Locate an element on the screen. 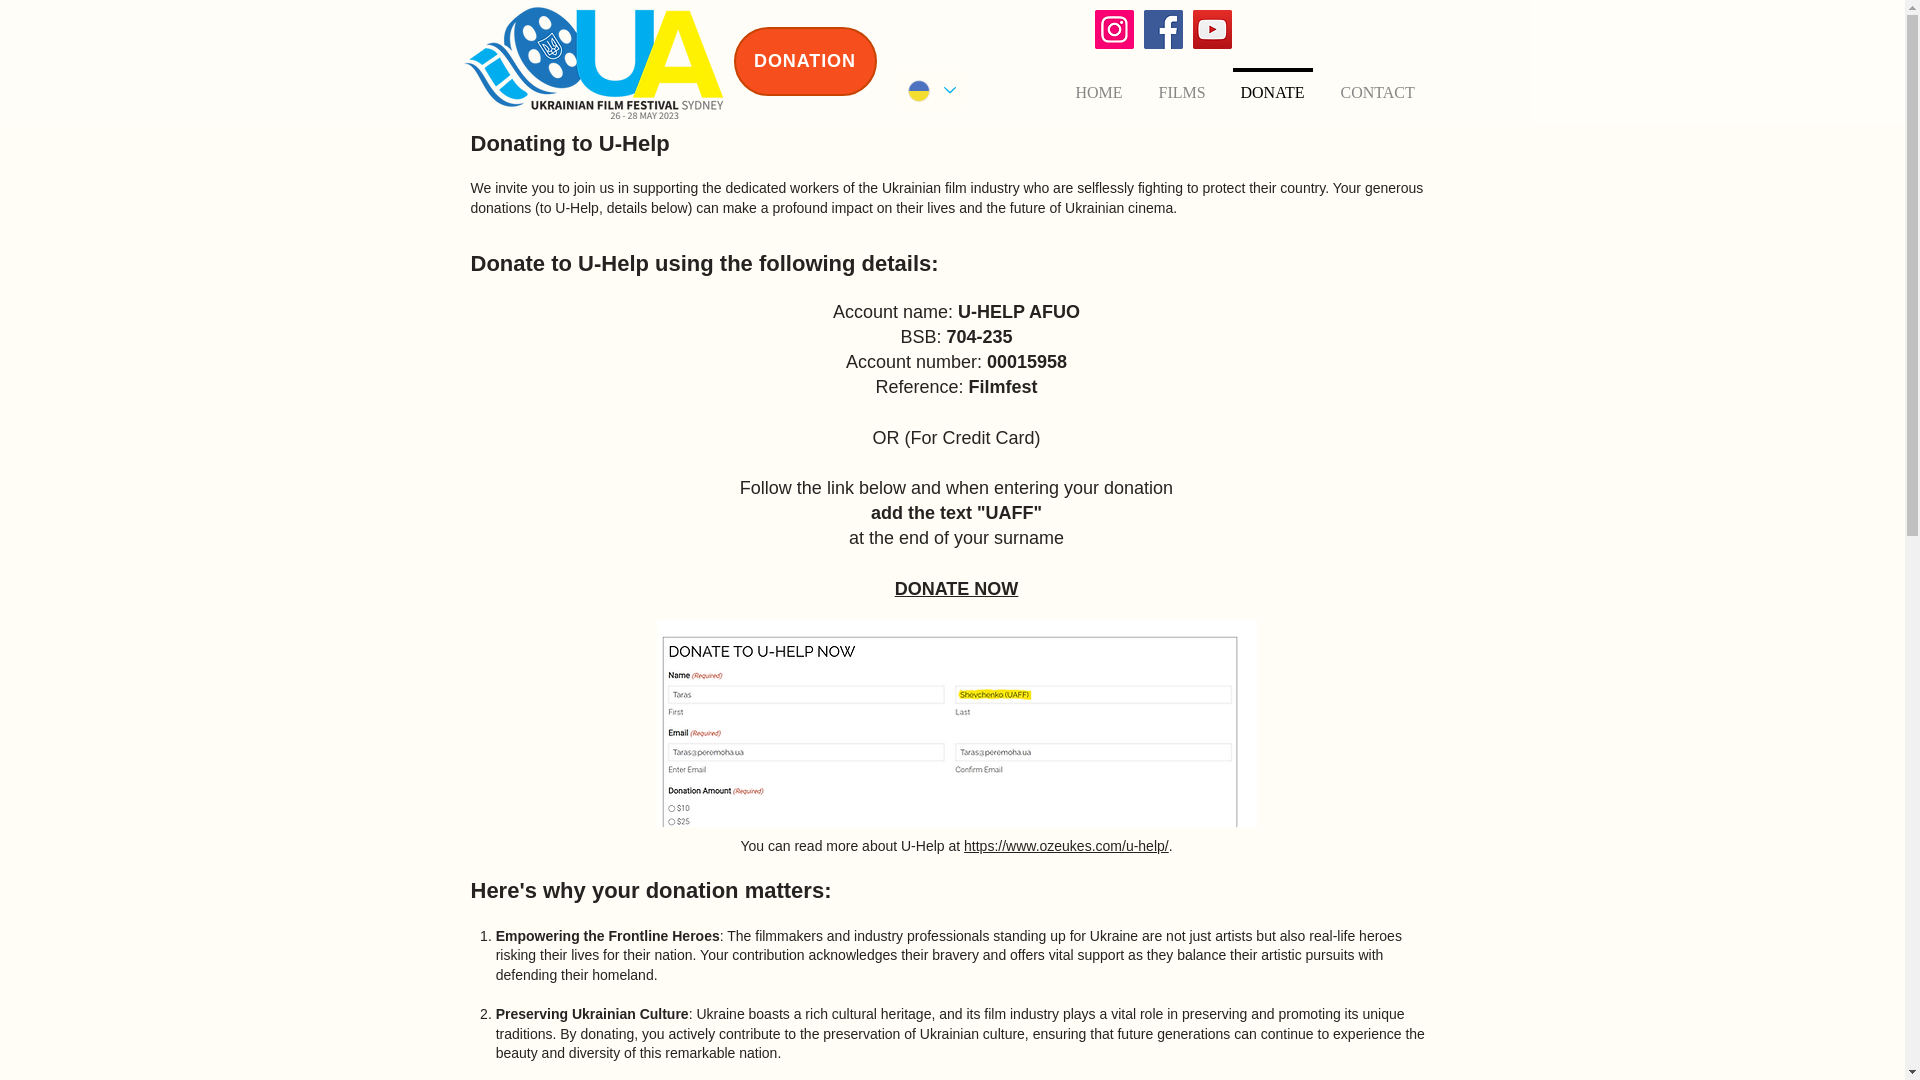  CONTACT is located at coordinates (1377, 84).